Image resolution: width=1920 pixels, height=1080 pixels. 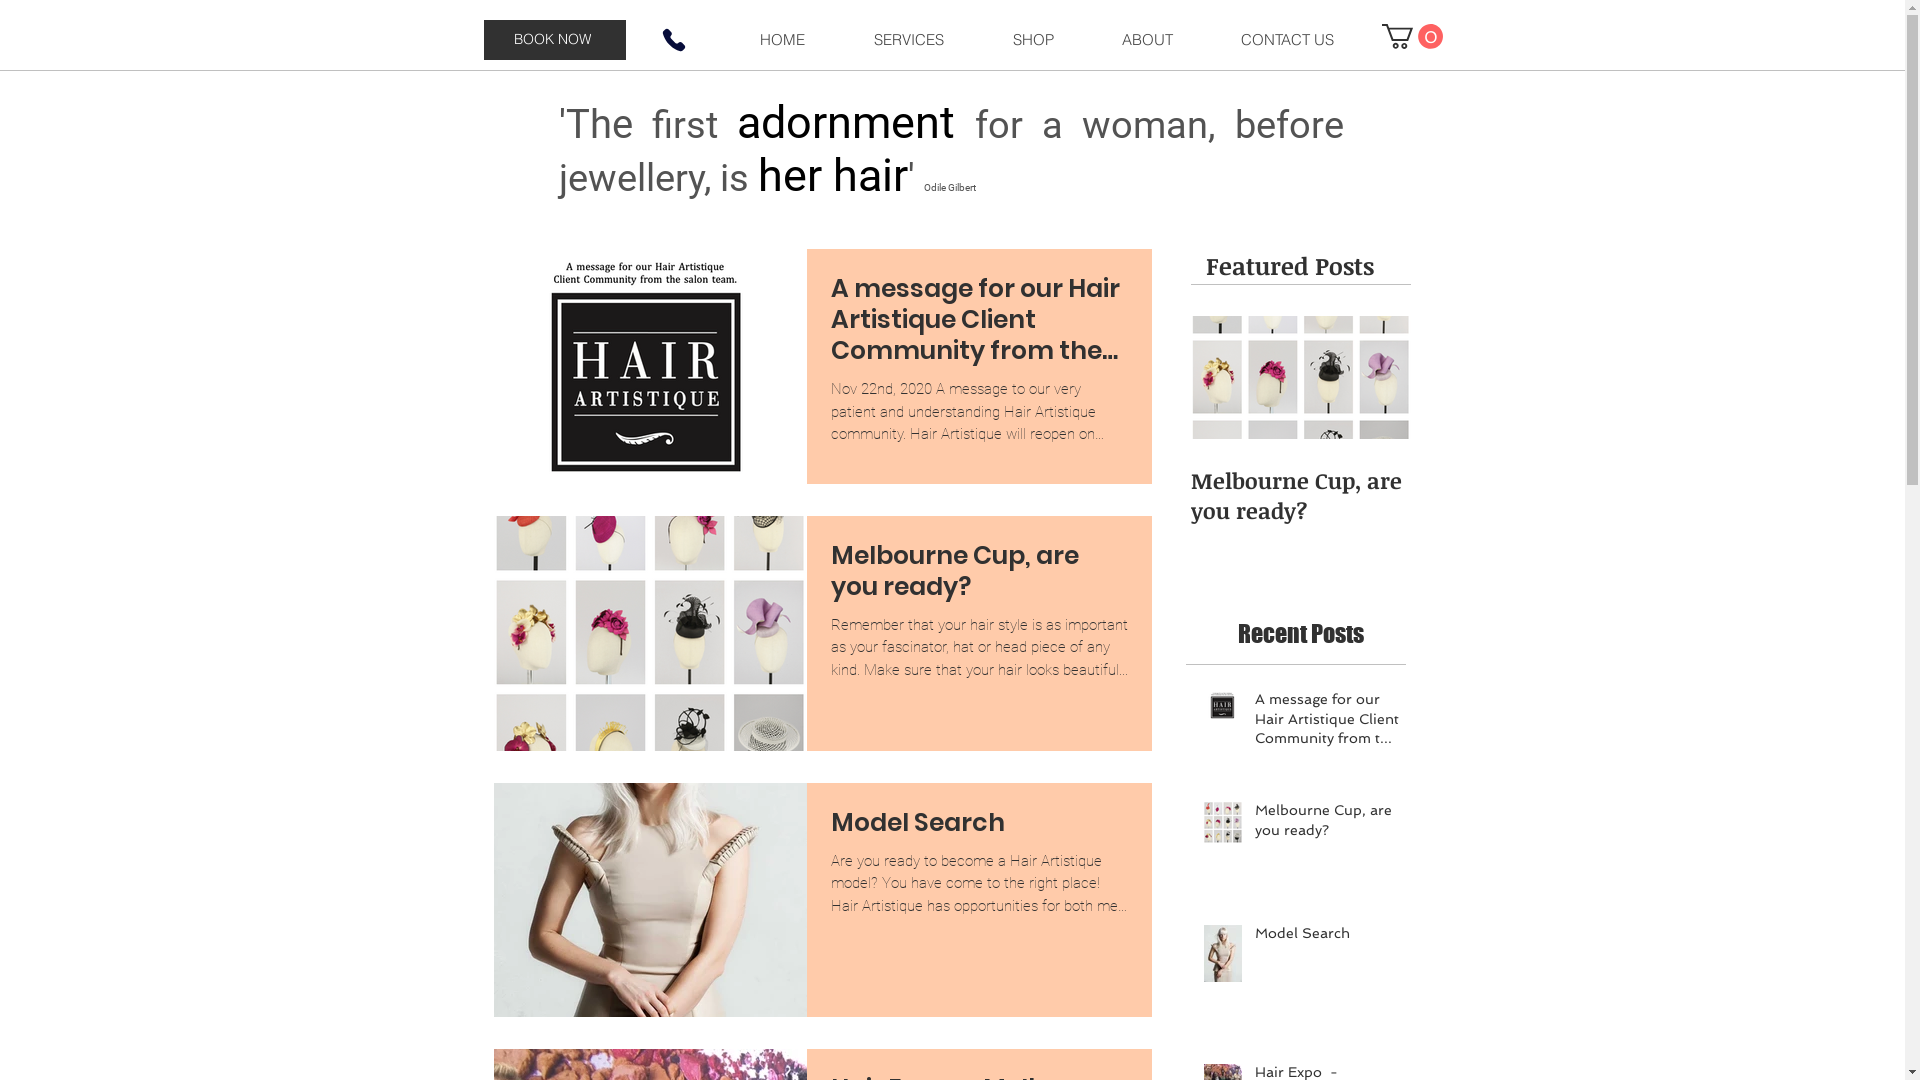 What do you see at coordinates (978, 828) in the screenshot?
I see `Model Search` at bounding box center [978, 828].